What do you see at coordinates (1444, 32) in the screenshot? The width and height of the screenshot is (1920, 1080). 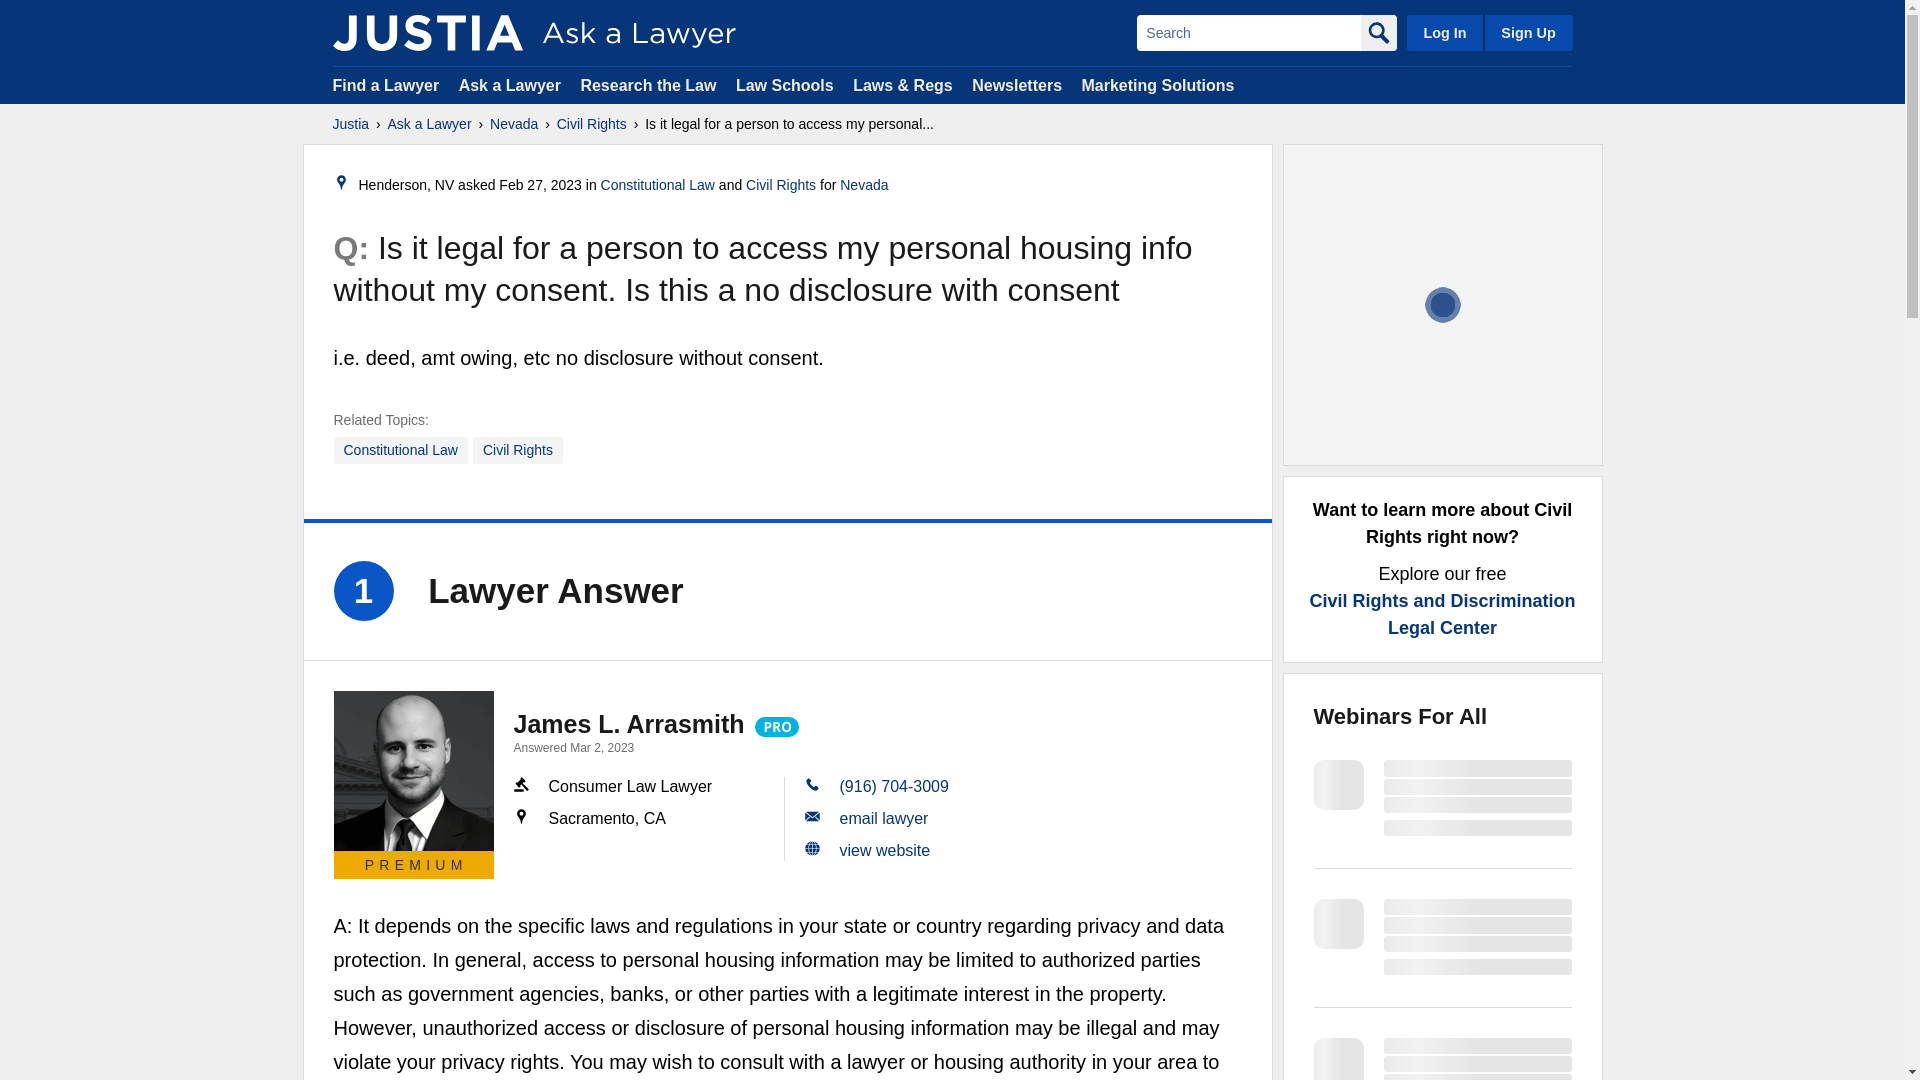 I see `Log In` at bounding box center [1444, 32].